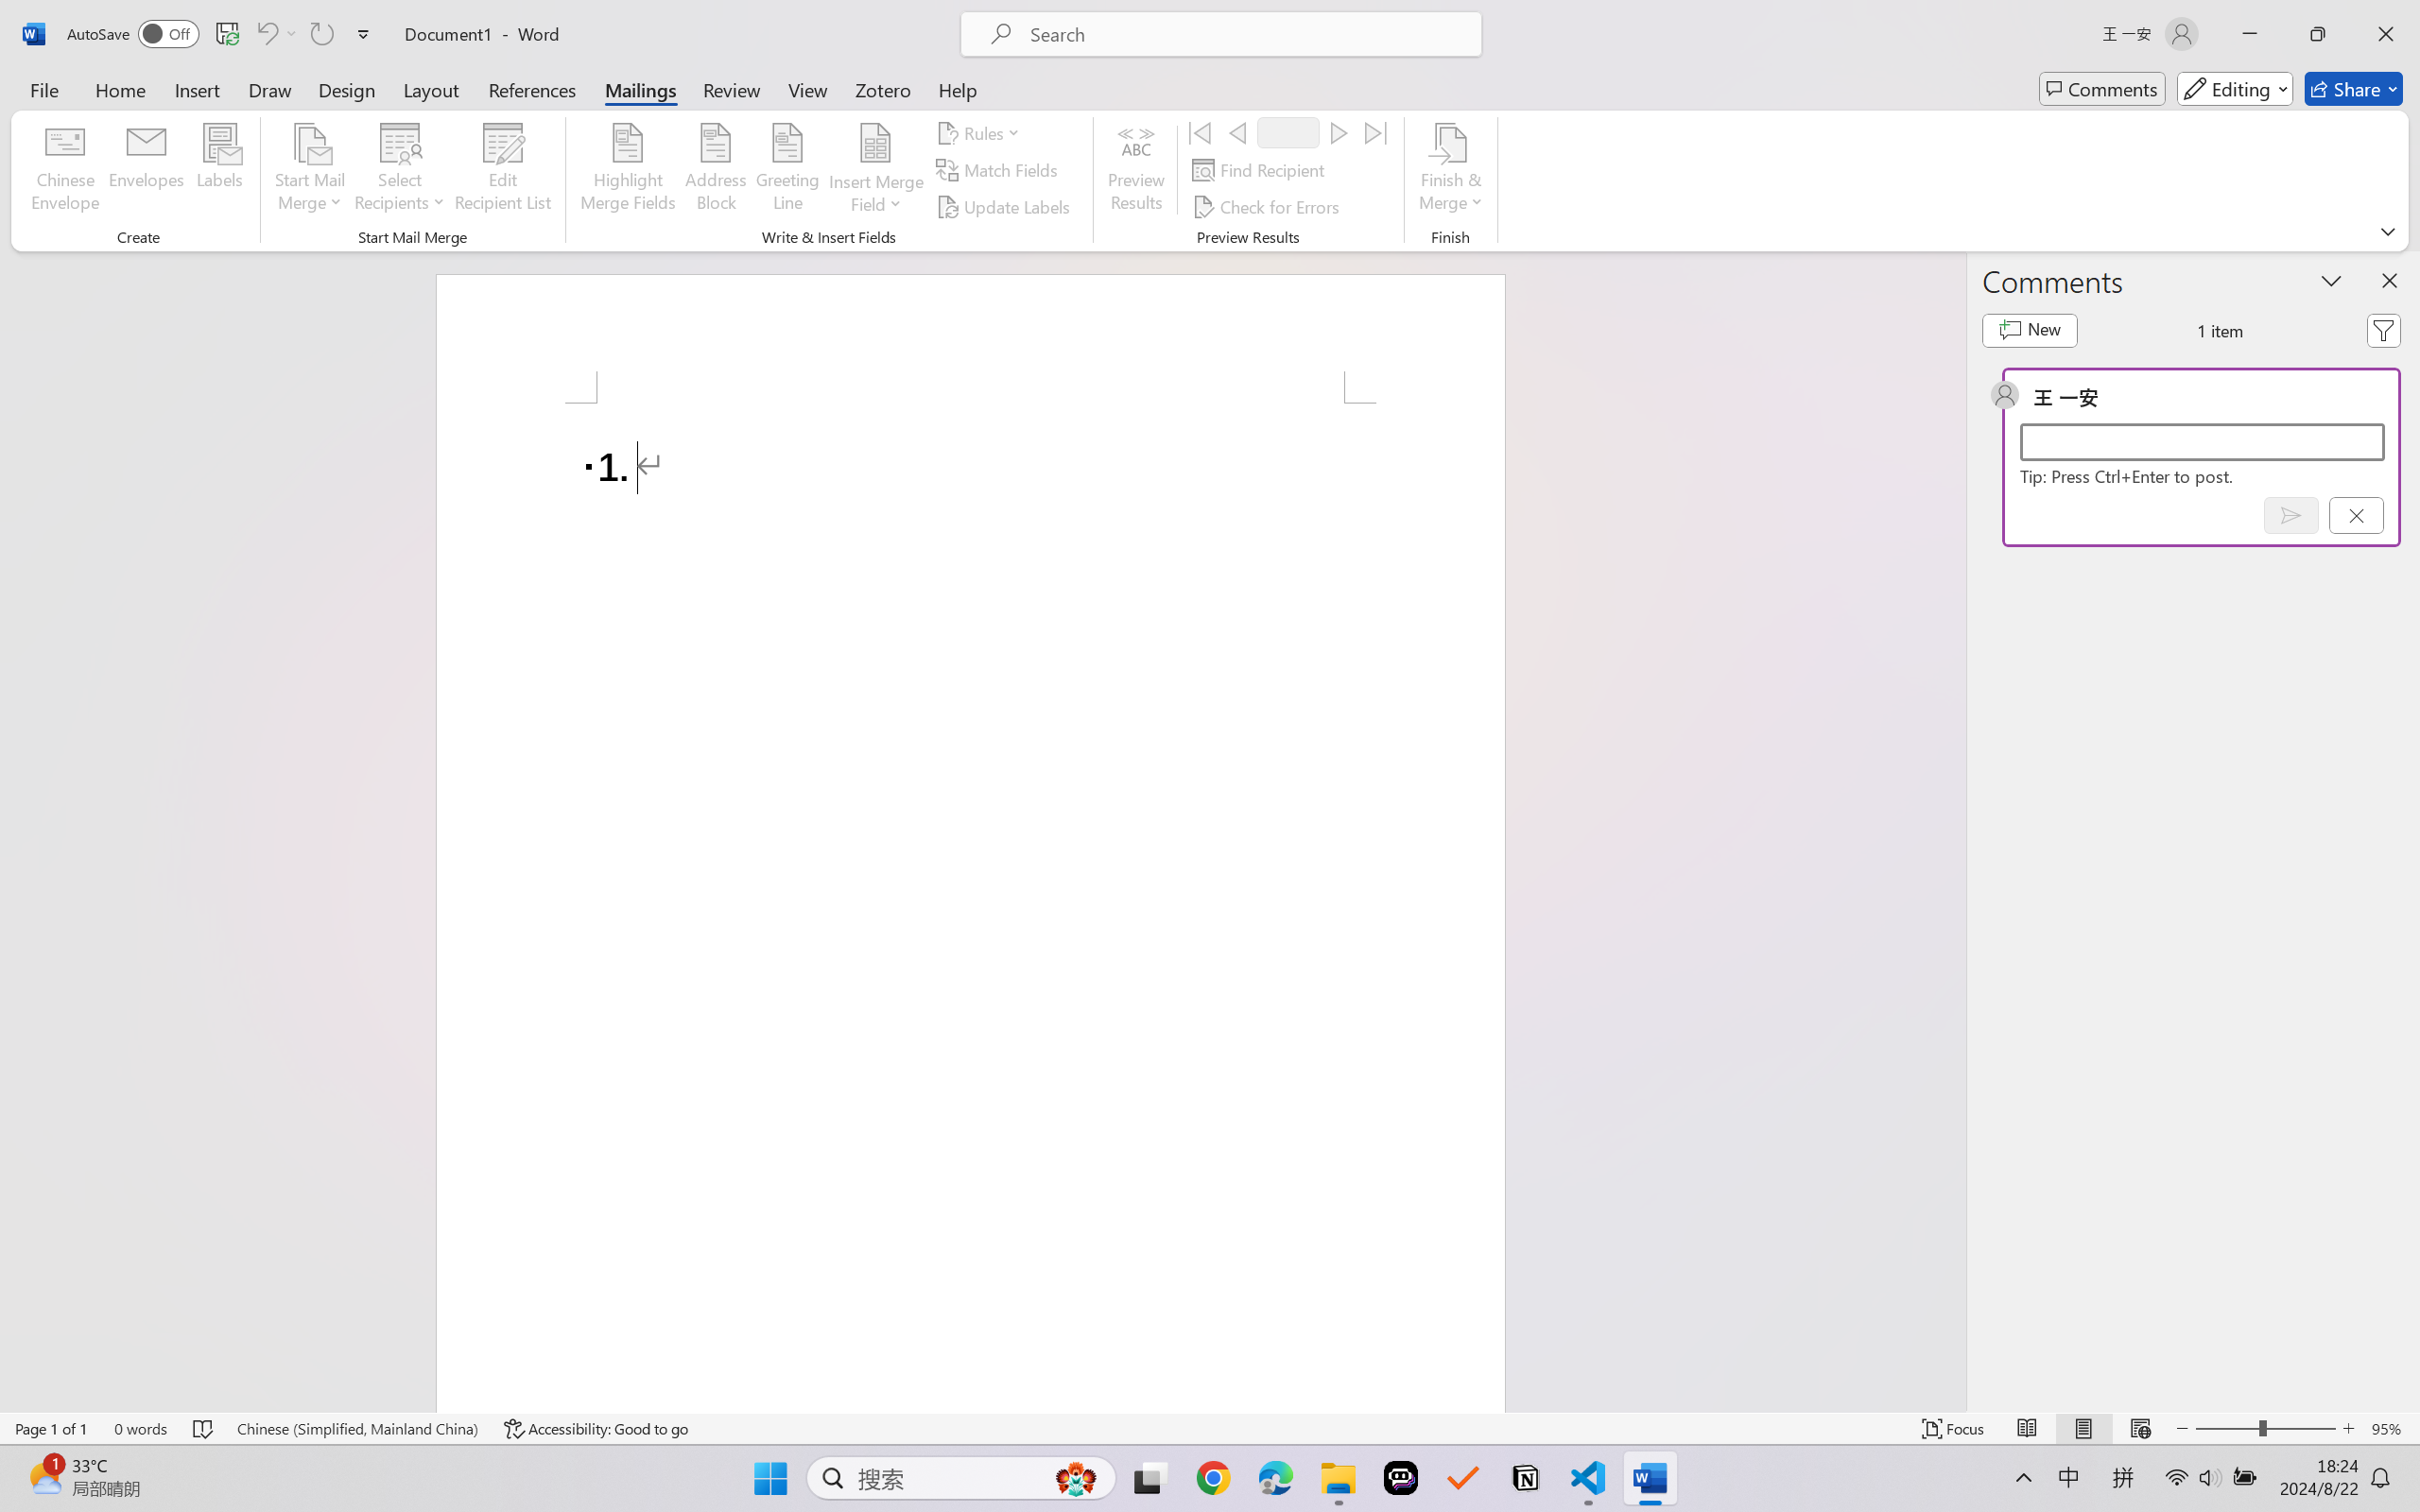 Image resolution: width=2420 pixels, height=1512 pixels. What do you see at coordinates (309, 170) in the screenshot?
I see `Start Mail Merge` at bounding box center [309, 170].